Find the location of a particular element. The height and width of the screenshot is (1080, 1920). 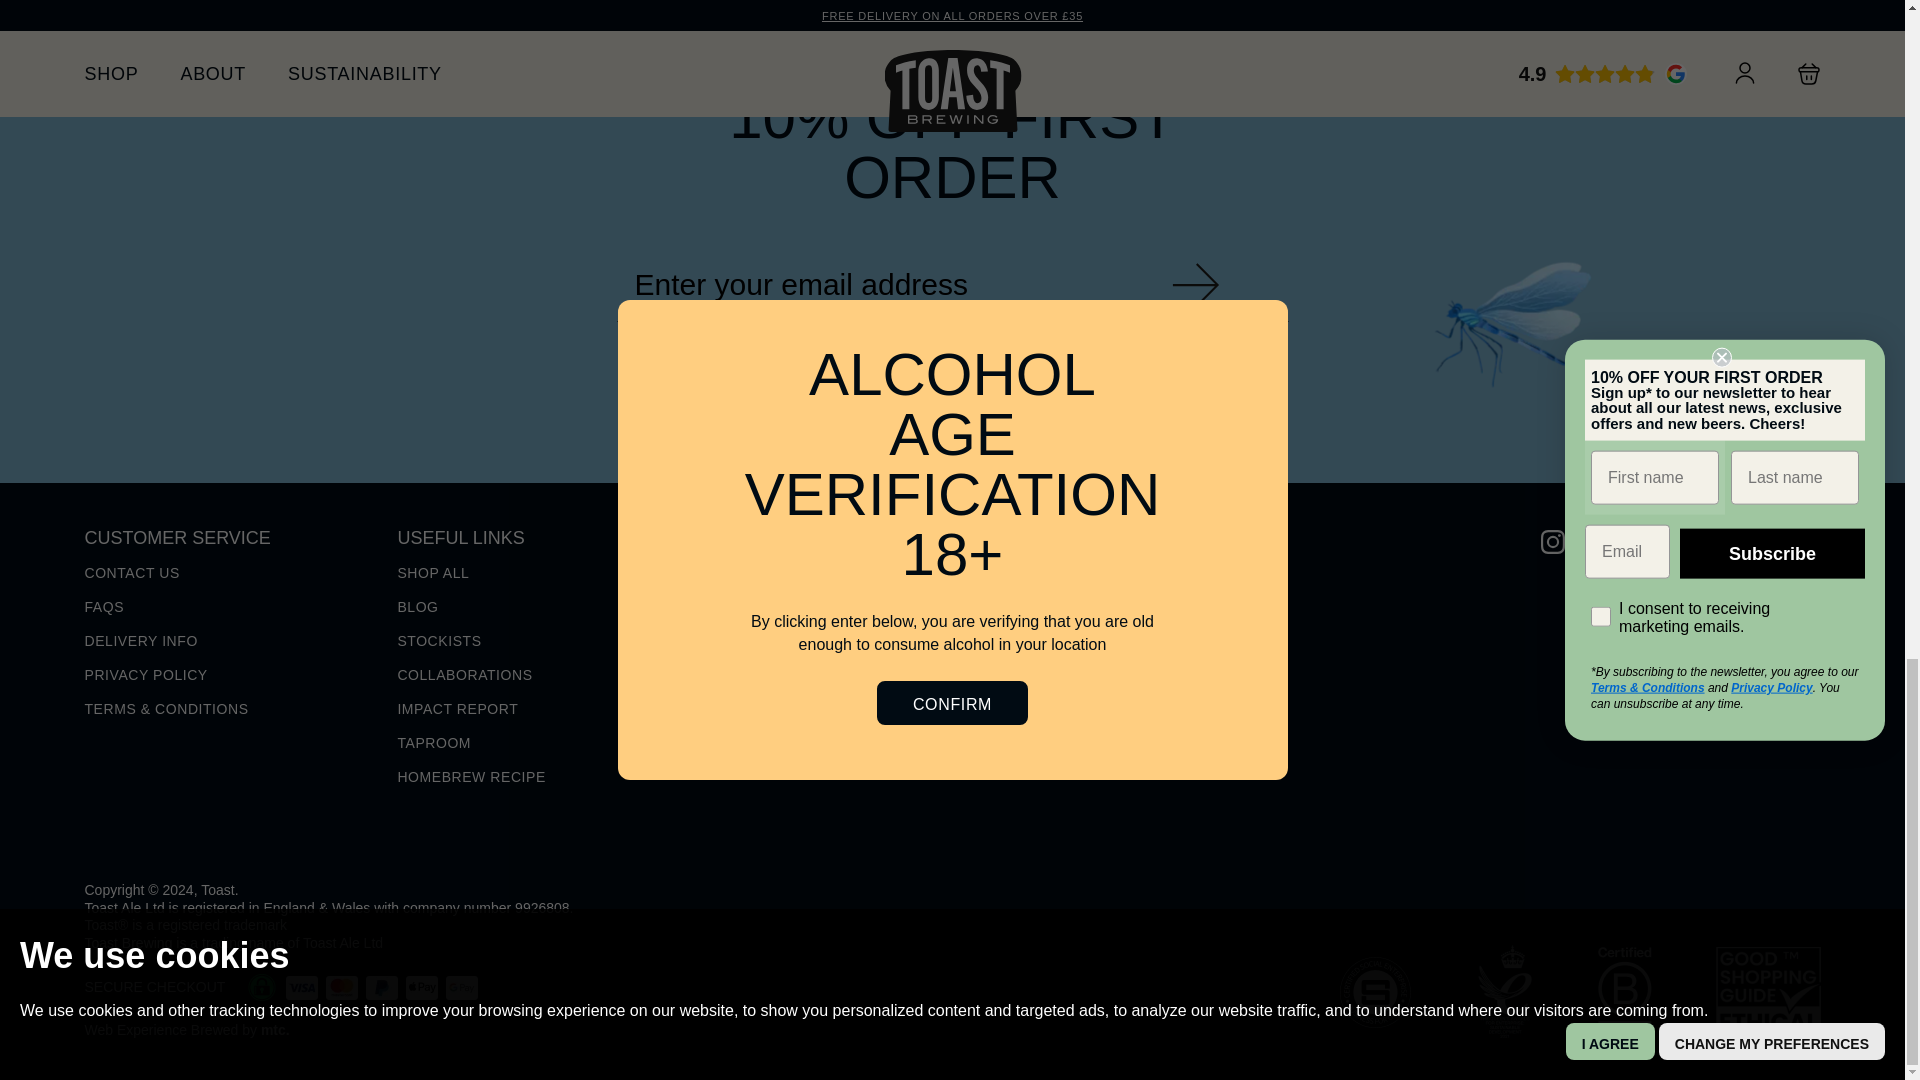

Open Instagram page is located at coordinates (1552, 540).